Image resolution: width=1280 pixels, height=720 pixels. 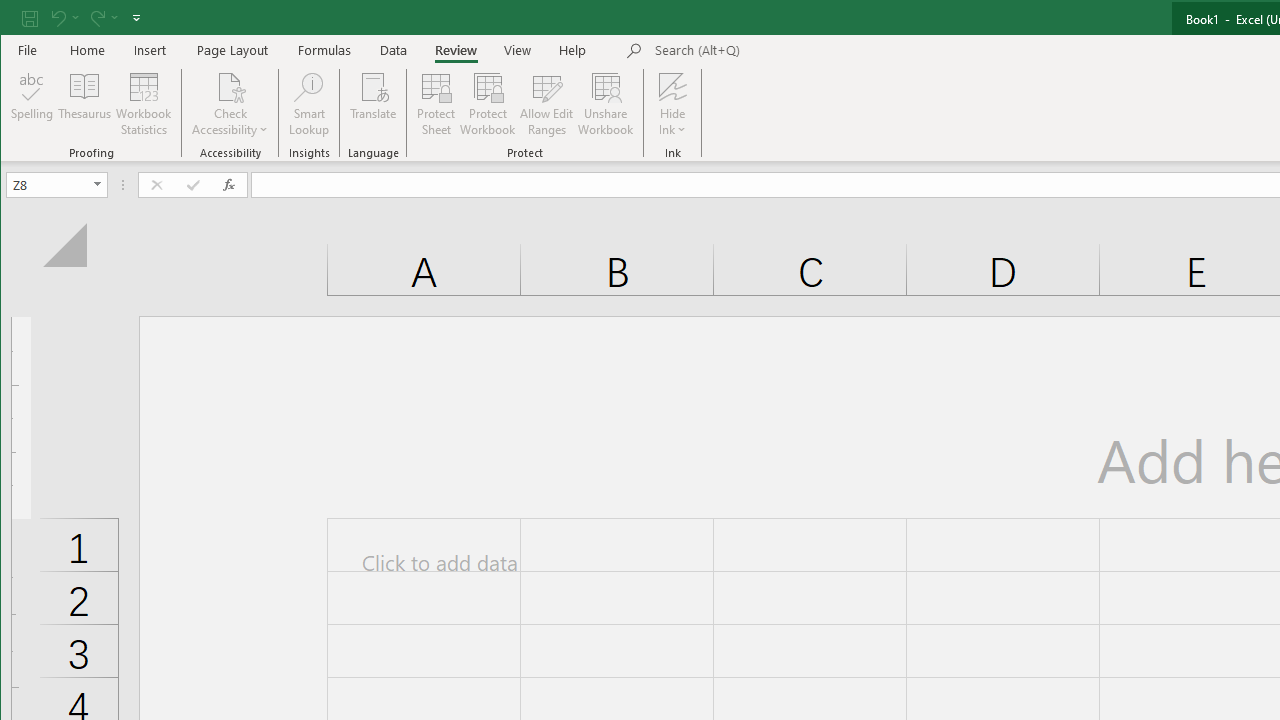 What do you see at coordinates (606, 104) in the screenshot?
I see `Unshare Workbook` at bounding box center [606, 104].